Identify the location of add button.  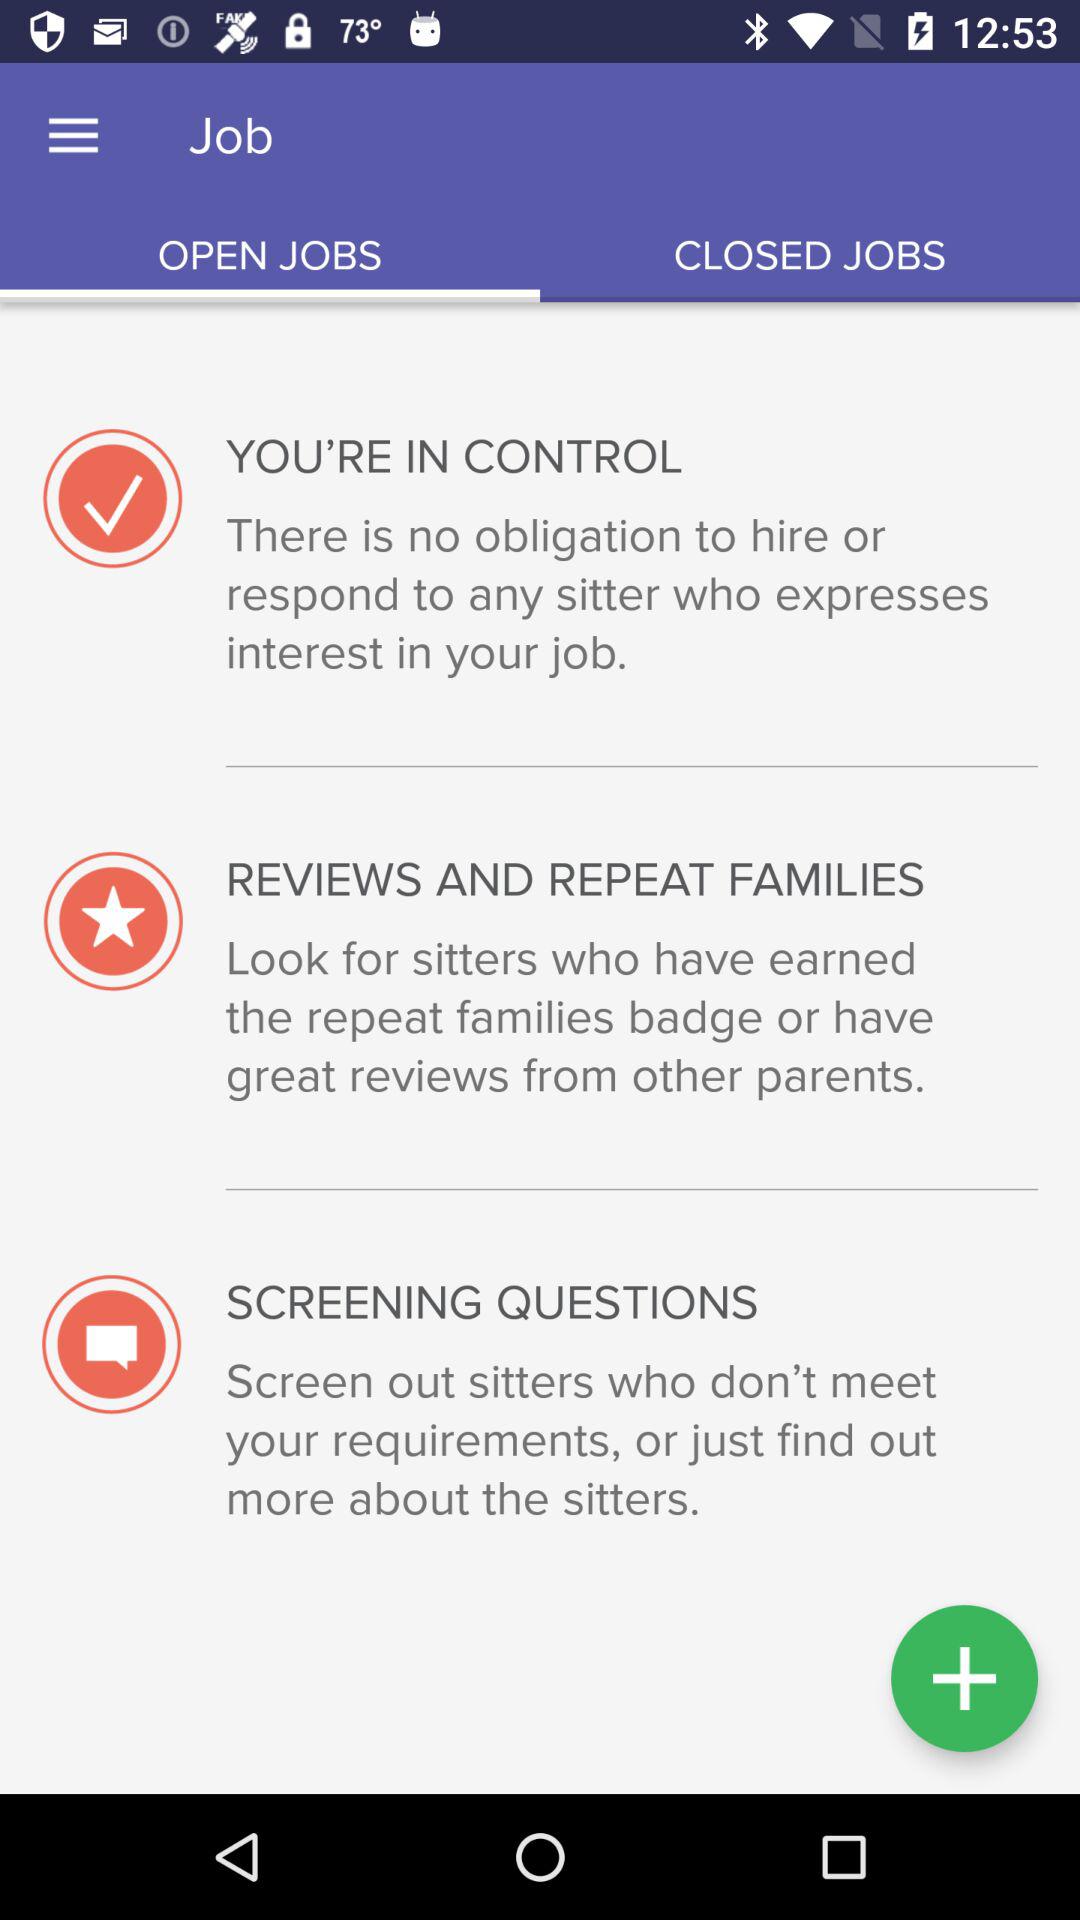
(964, 1678).